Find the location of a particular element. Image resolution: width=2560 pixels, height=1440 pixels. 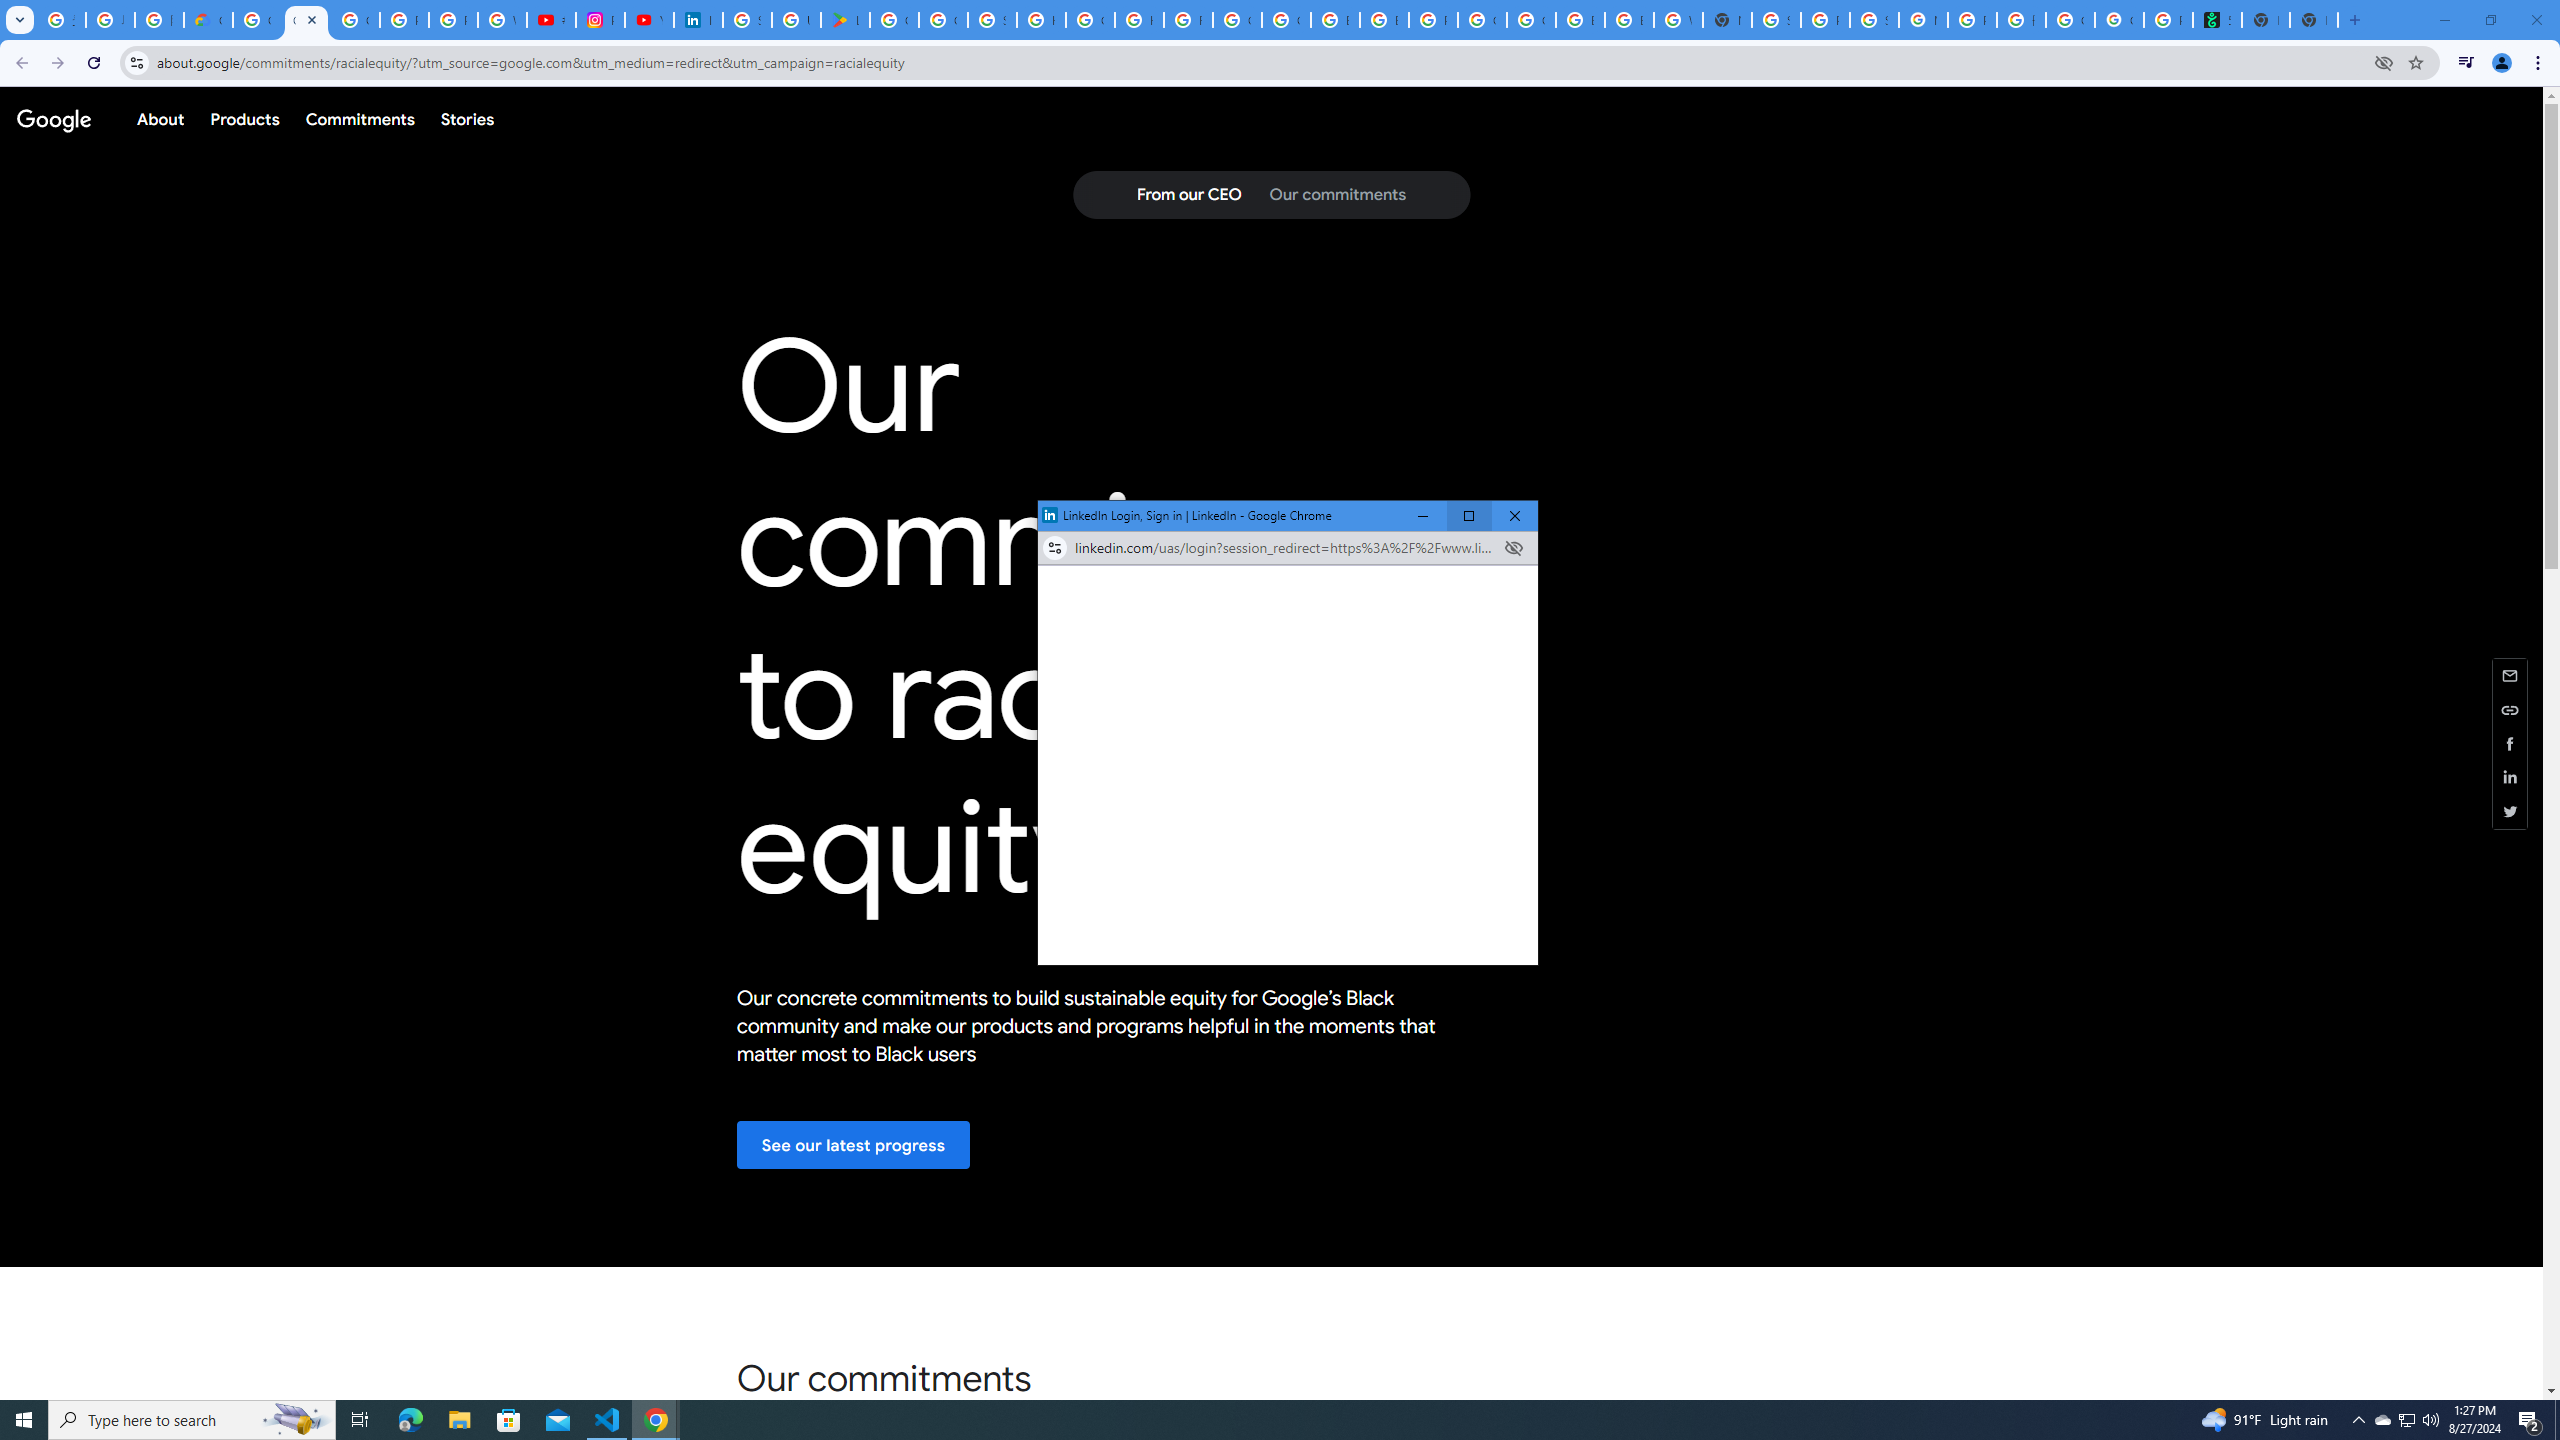

About is located at coordinates (160, 118).